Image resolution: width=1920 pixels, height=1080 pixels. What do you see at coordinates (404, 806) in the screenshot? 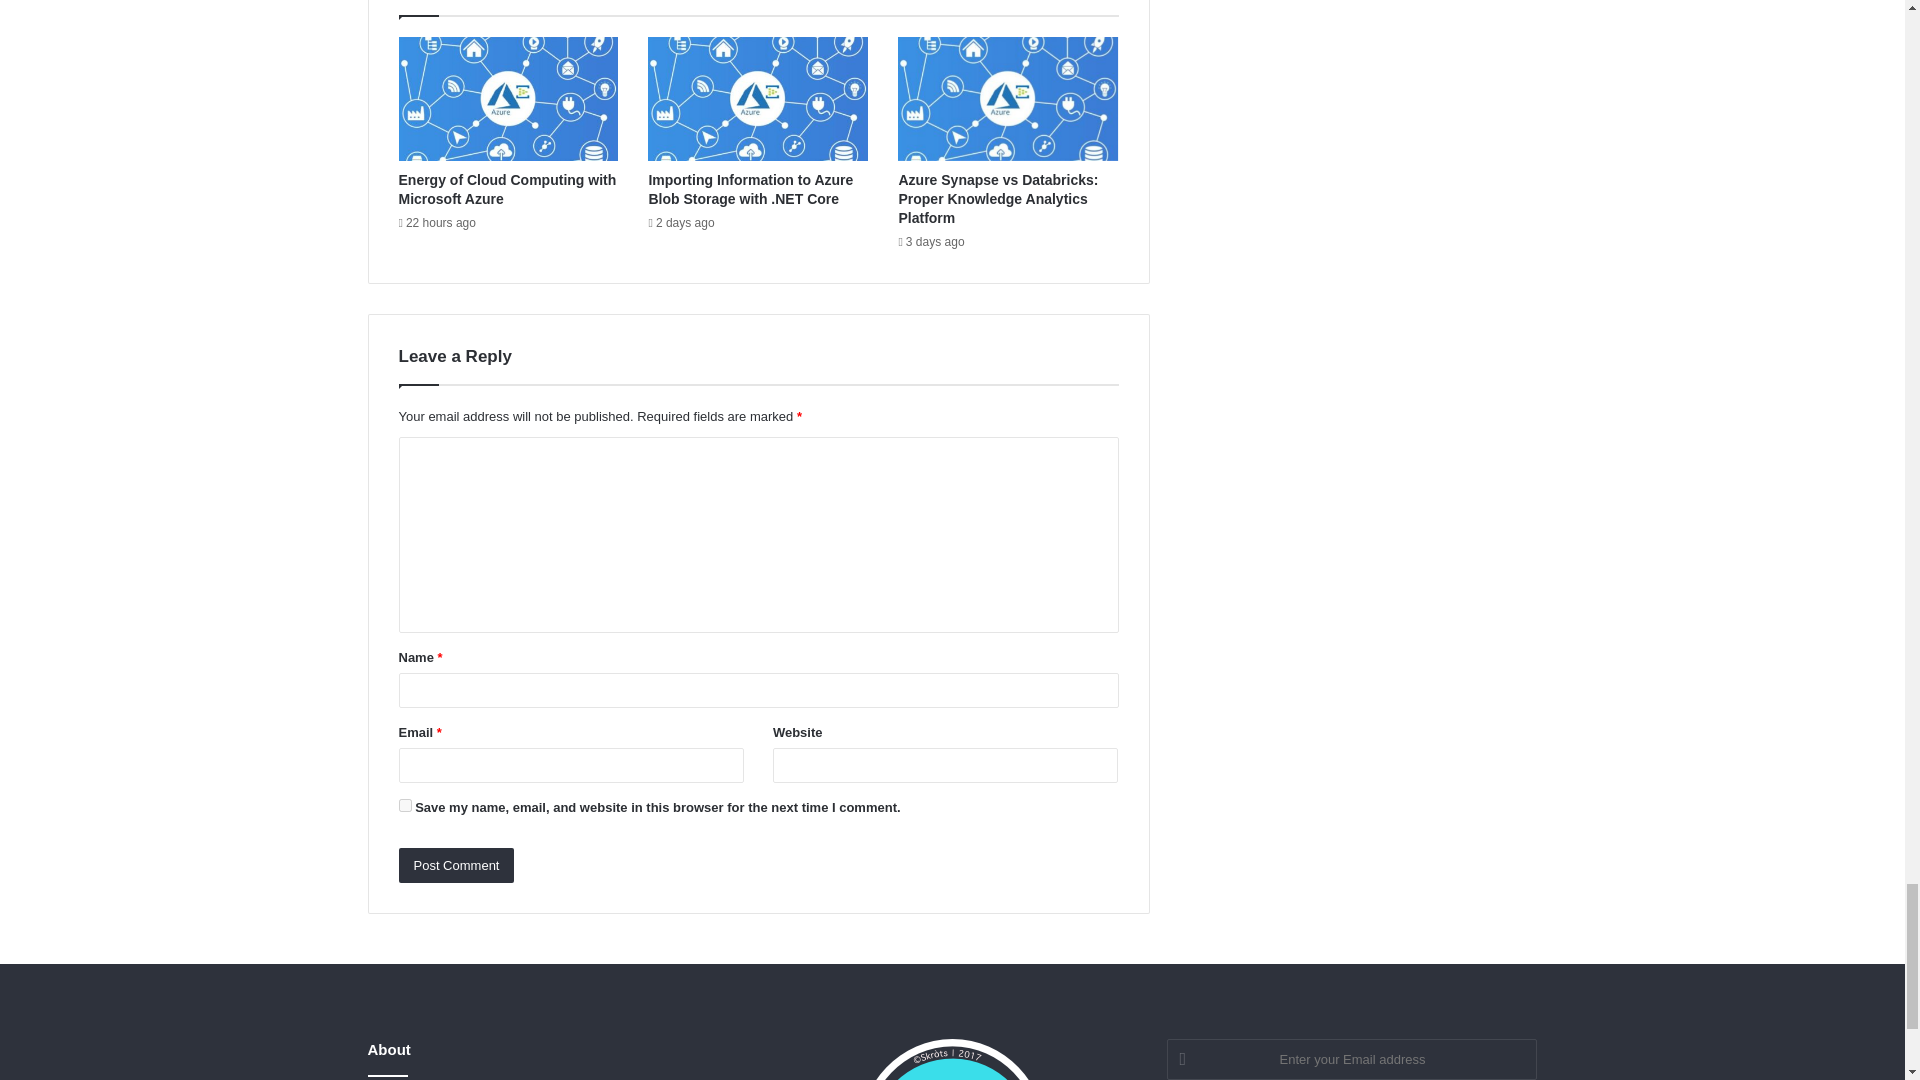
I see `yes` at bounding box center [404, 806].